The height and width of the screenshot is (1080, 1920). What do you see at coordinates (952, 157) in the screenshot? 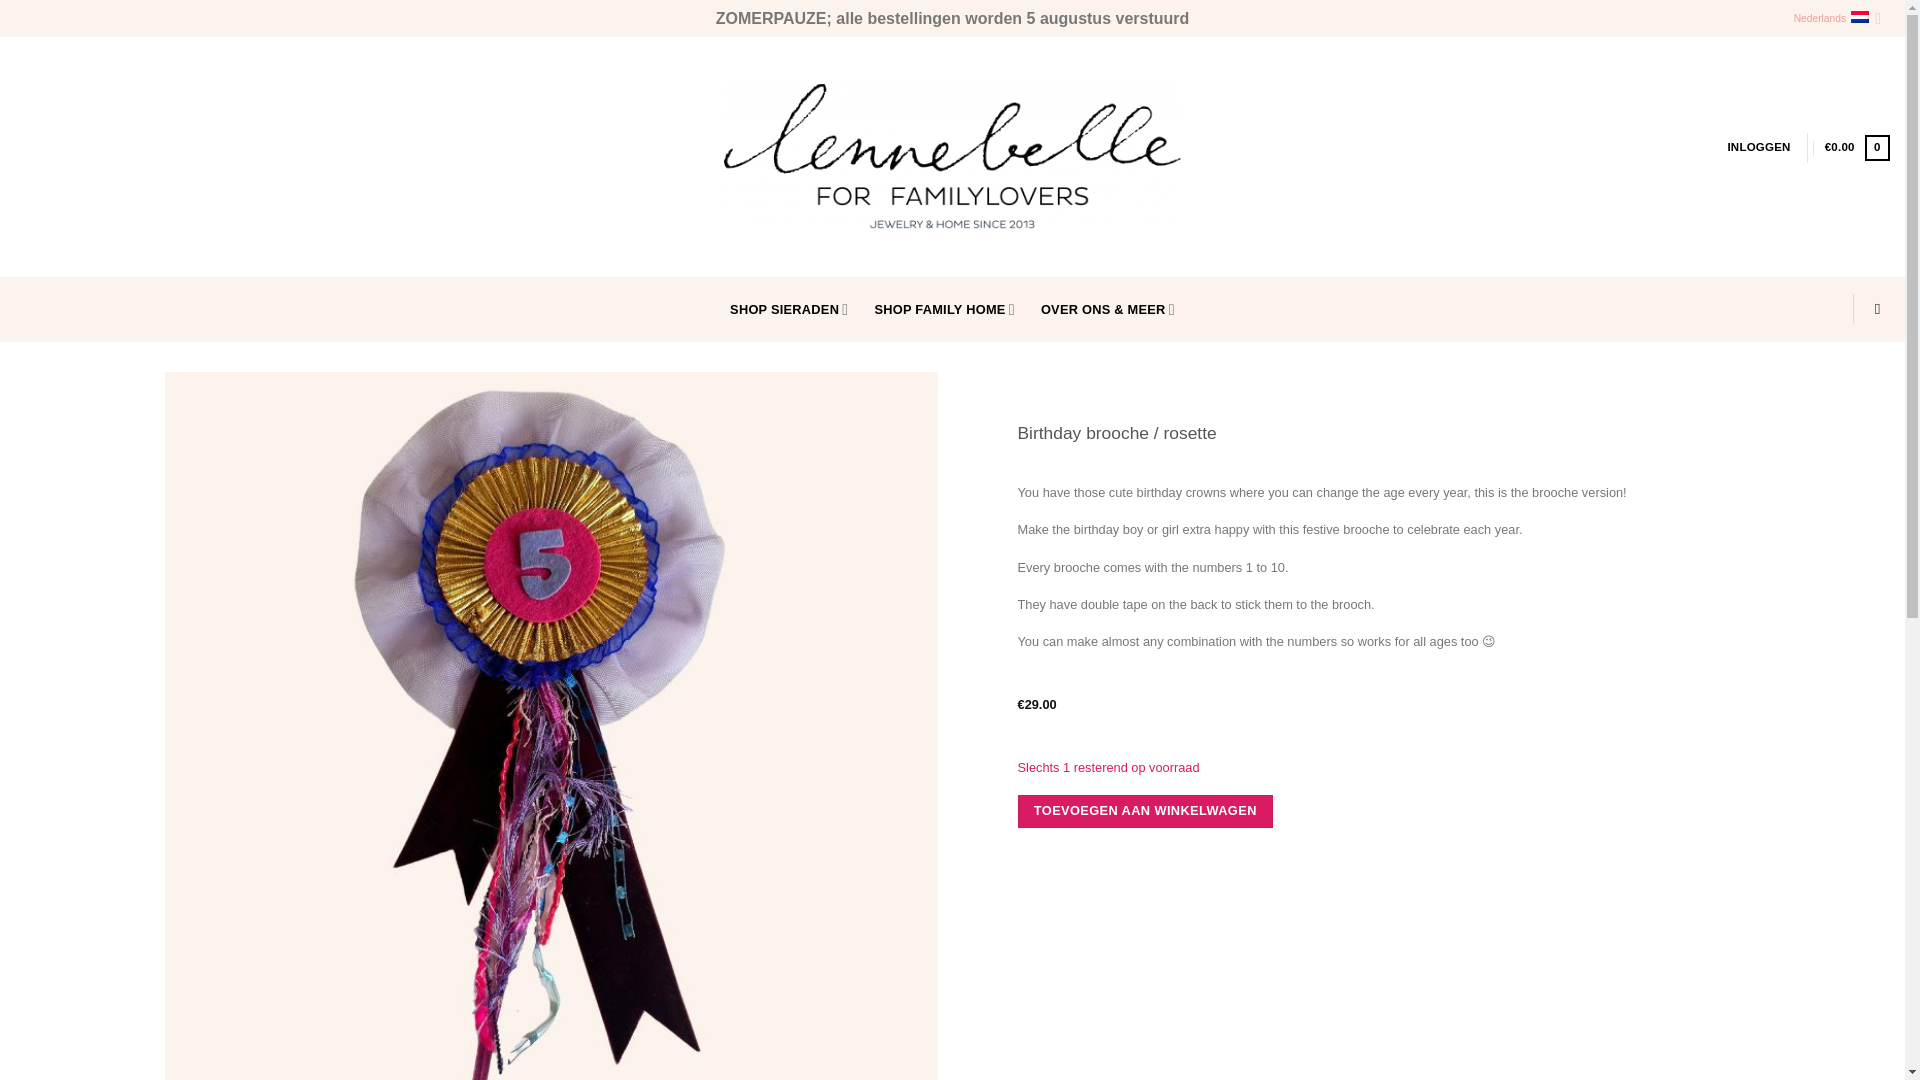
I see `Lennebelle` at bounding box center [952, 157].